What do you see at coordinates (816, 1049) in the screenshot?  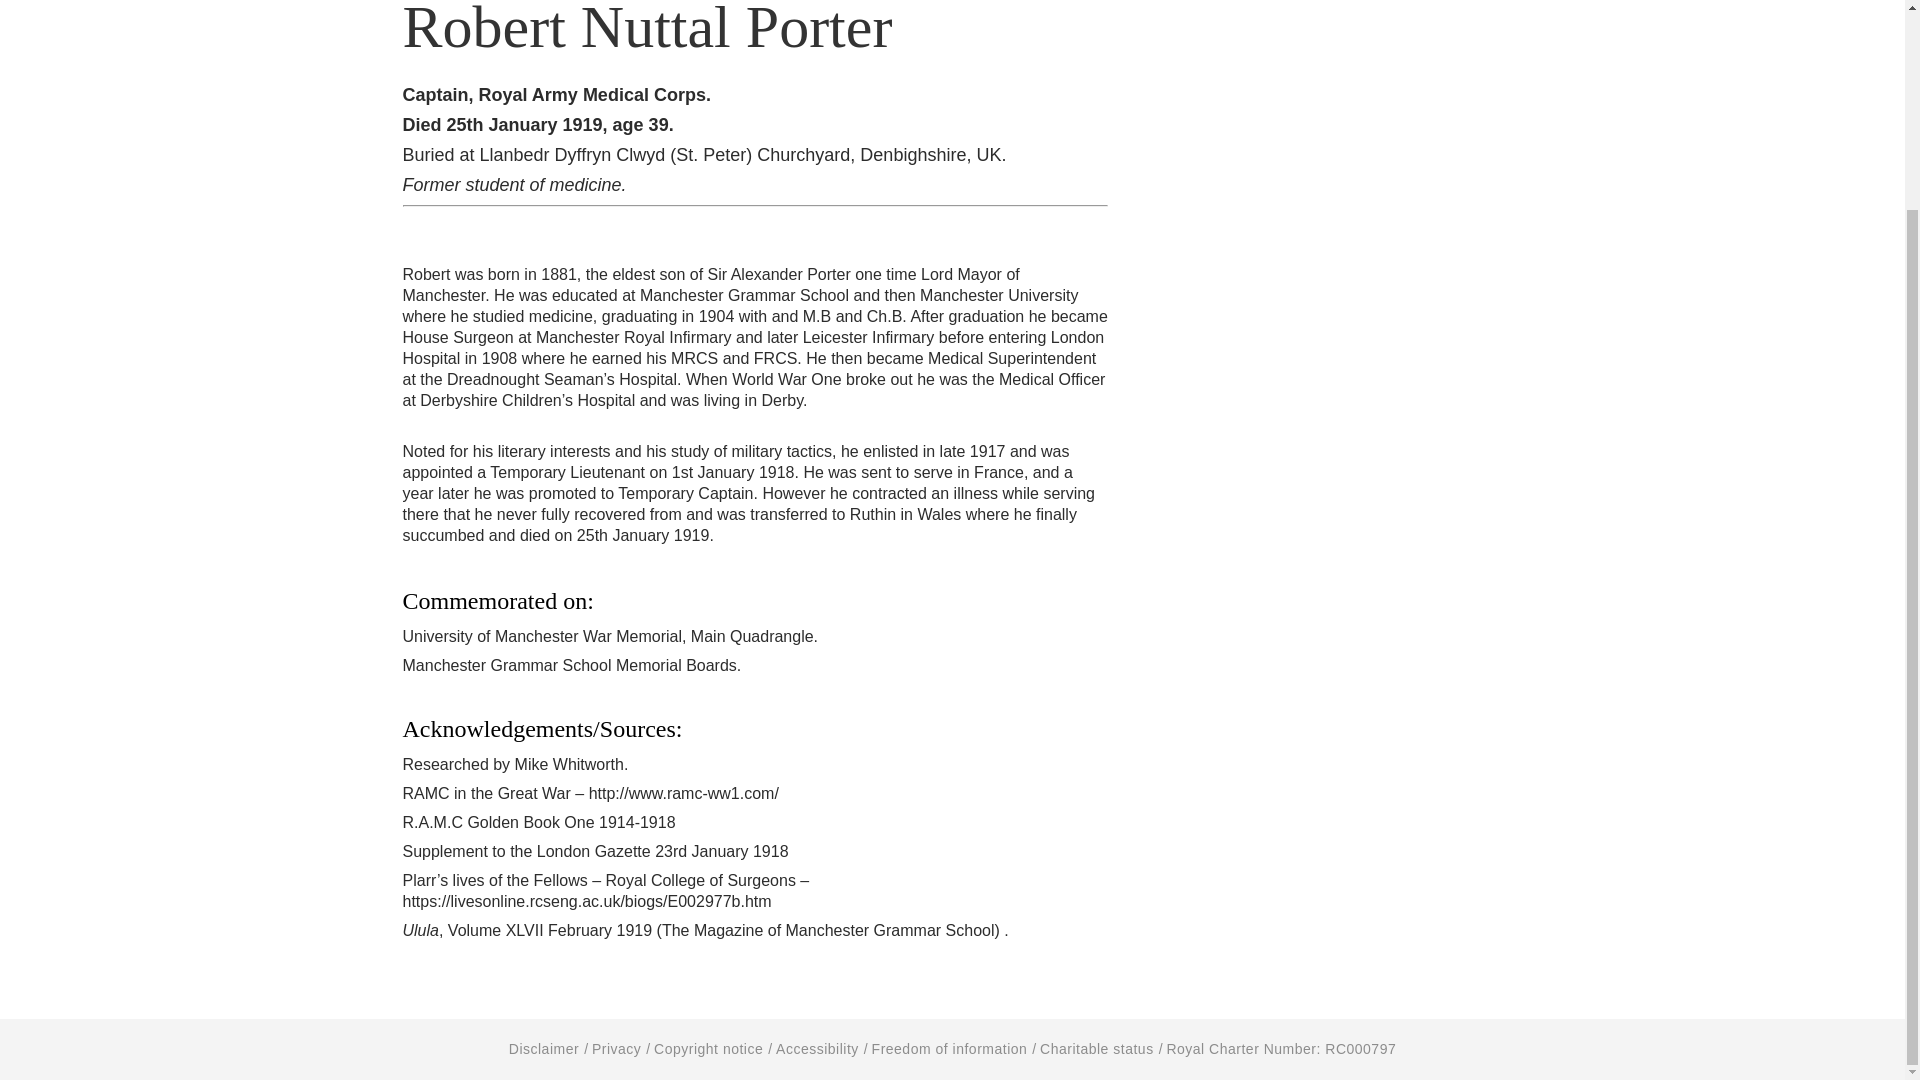 I see `Accessibility` at bounding box center [816, 1049].